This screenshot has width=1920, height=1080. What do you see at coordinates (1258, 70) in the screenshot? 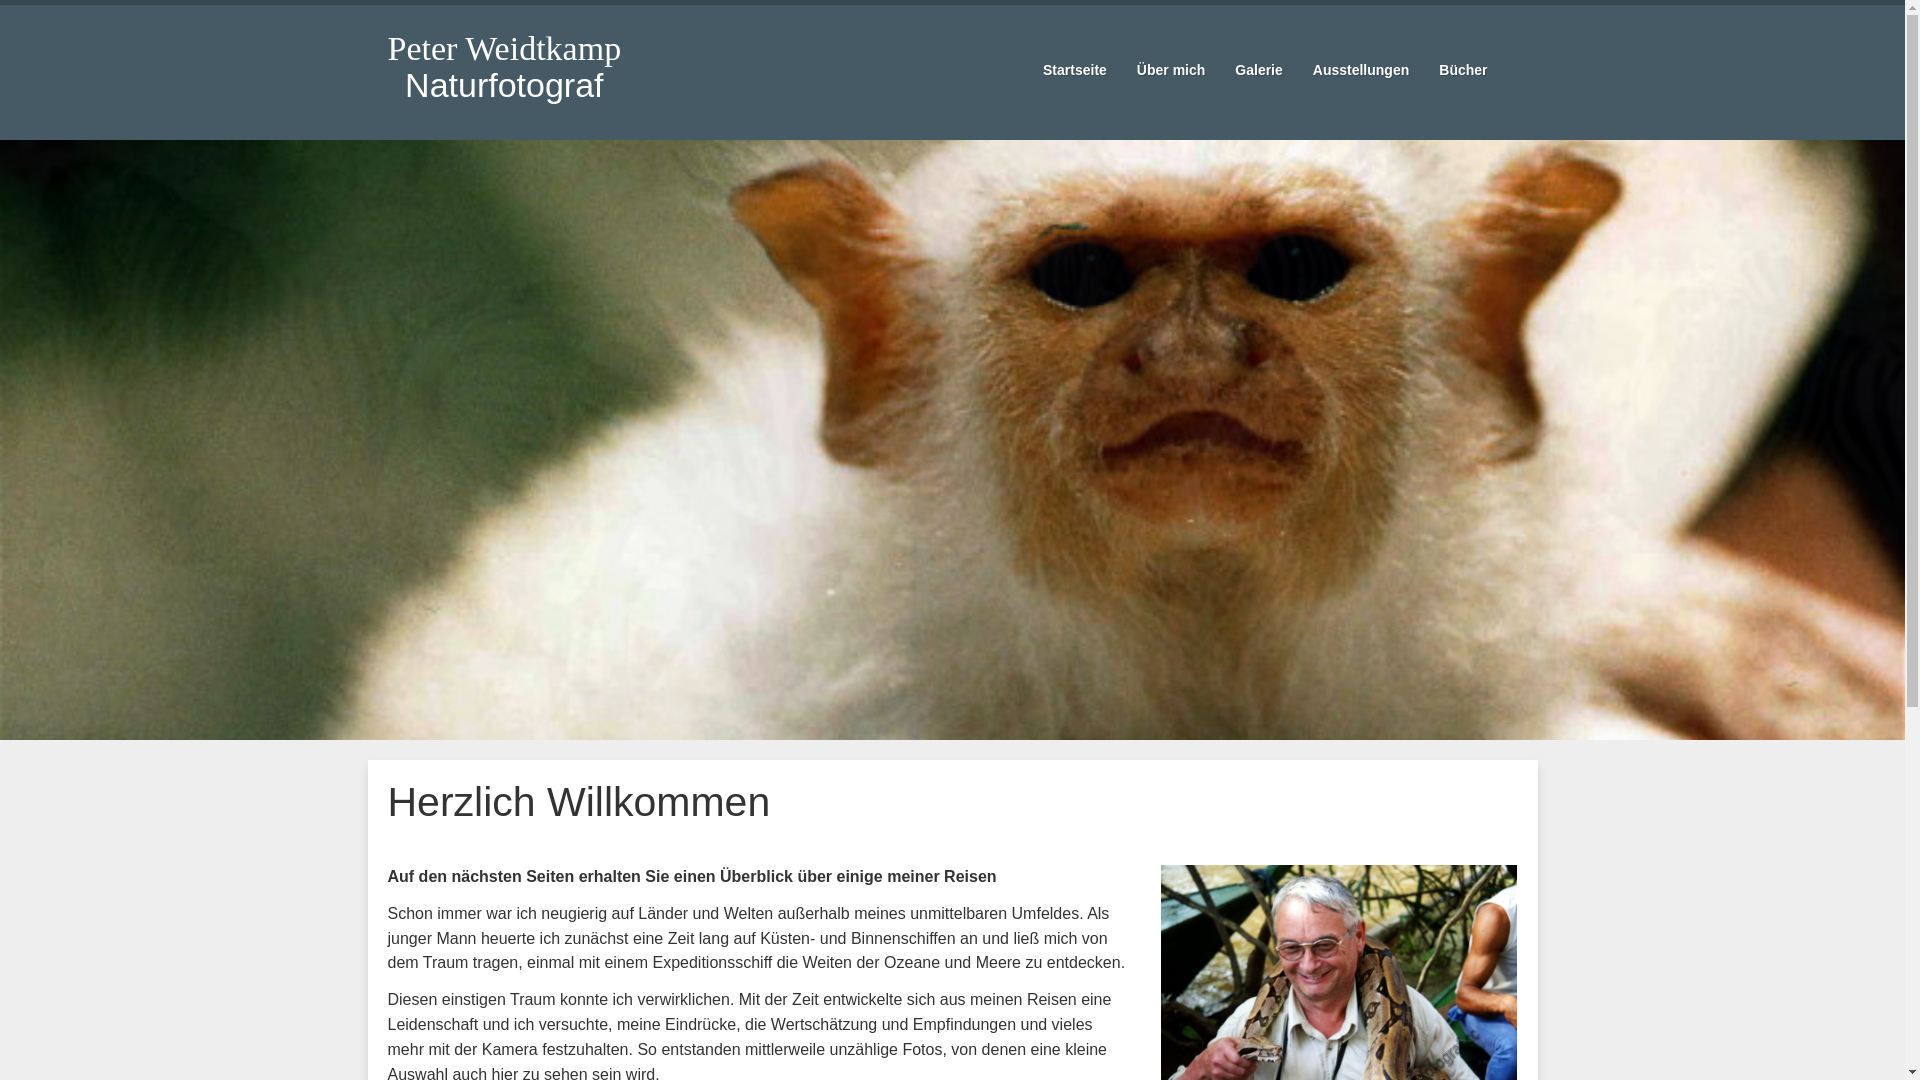
I see `Galerie` at bounding box center [1258, 70].